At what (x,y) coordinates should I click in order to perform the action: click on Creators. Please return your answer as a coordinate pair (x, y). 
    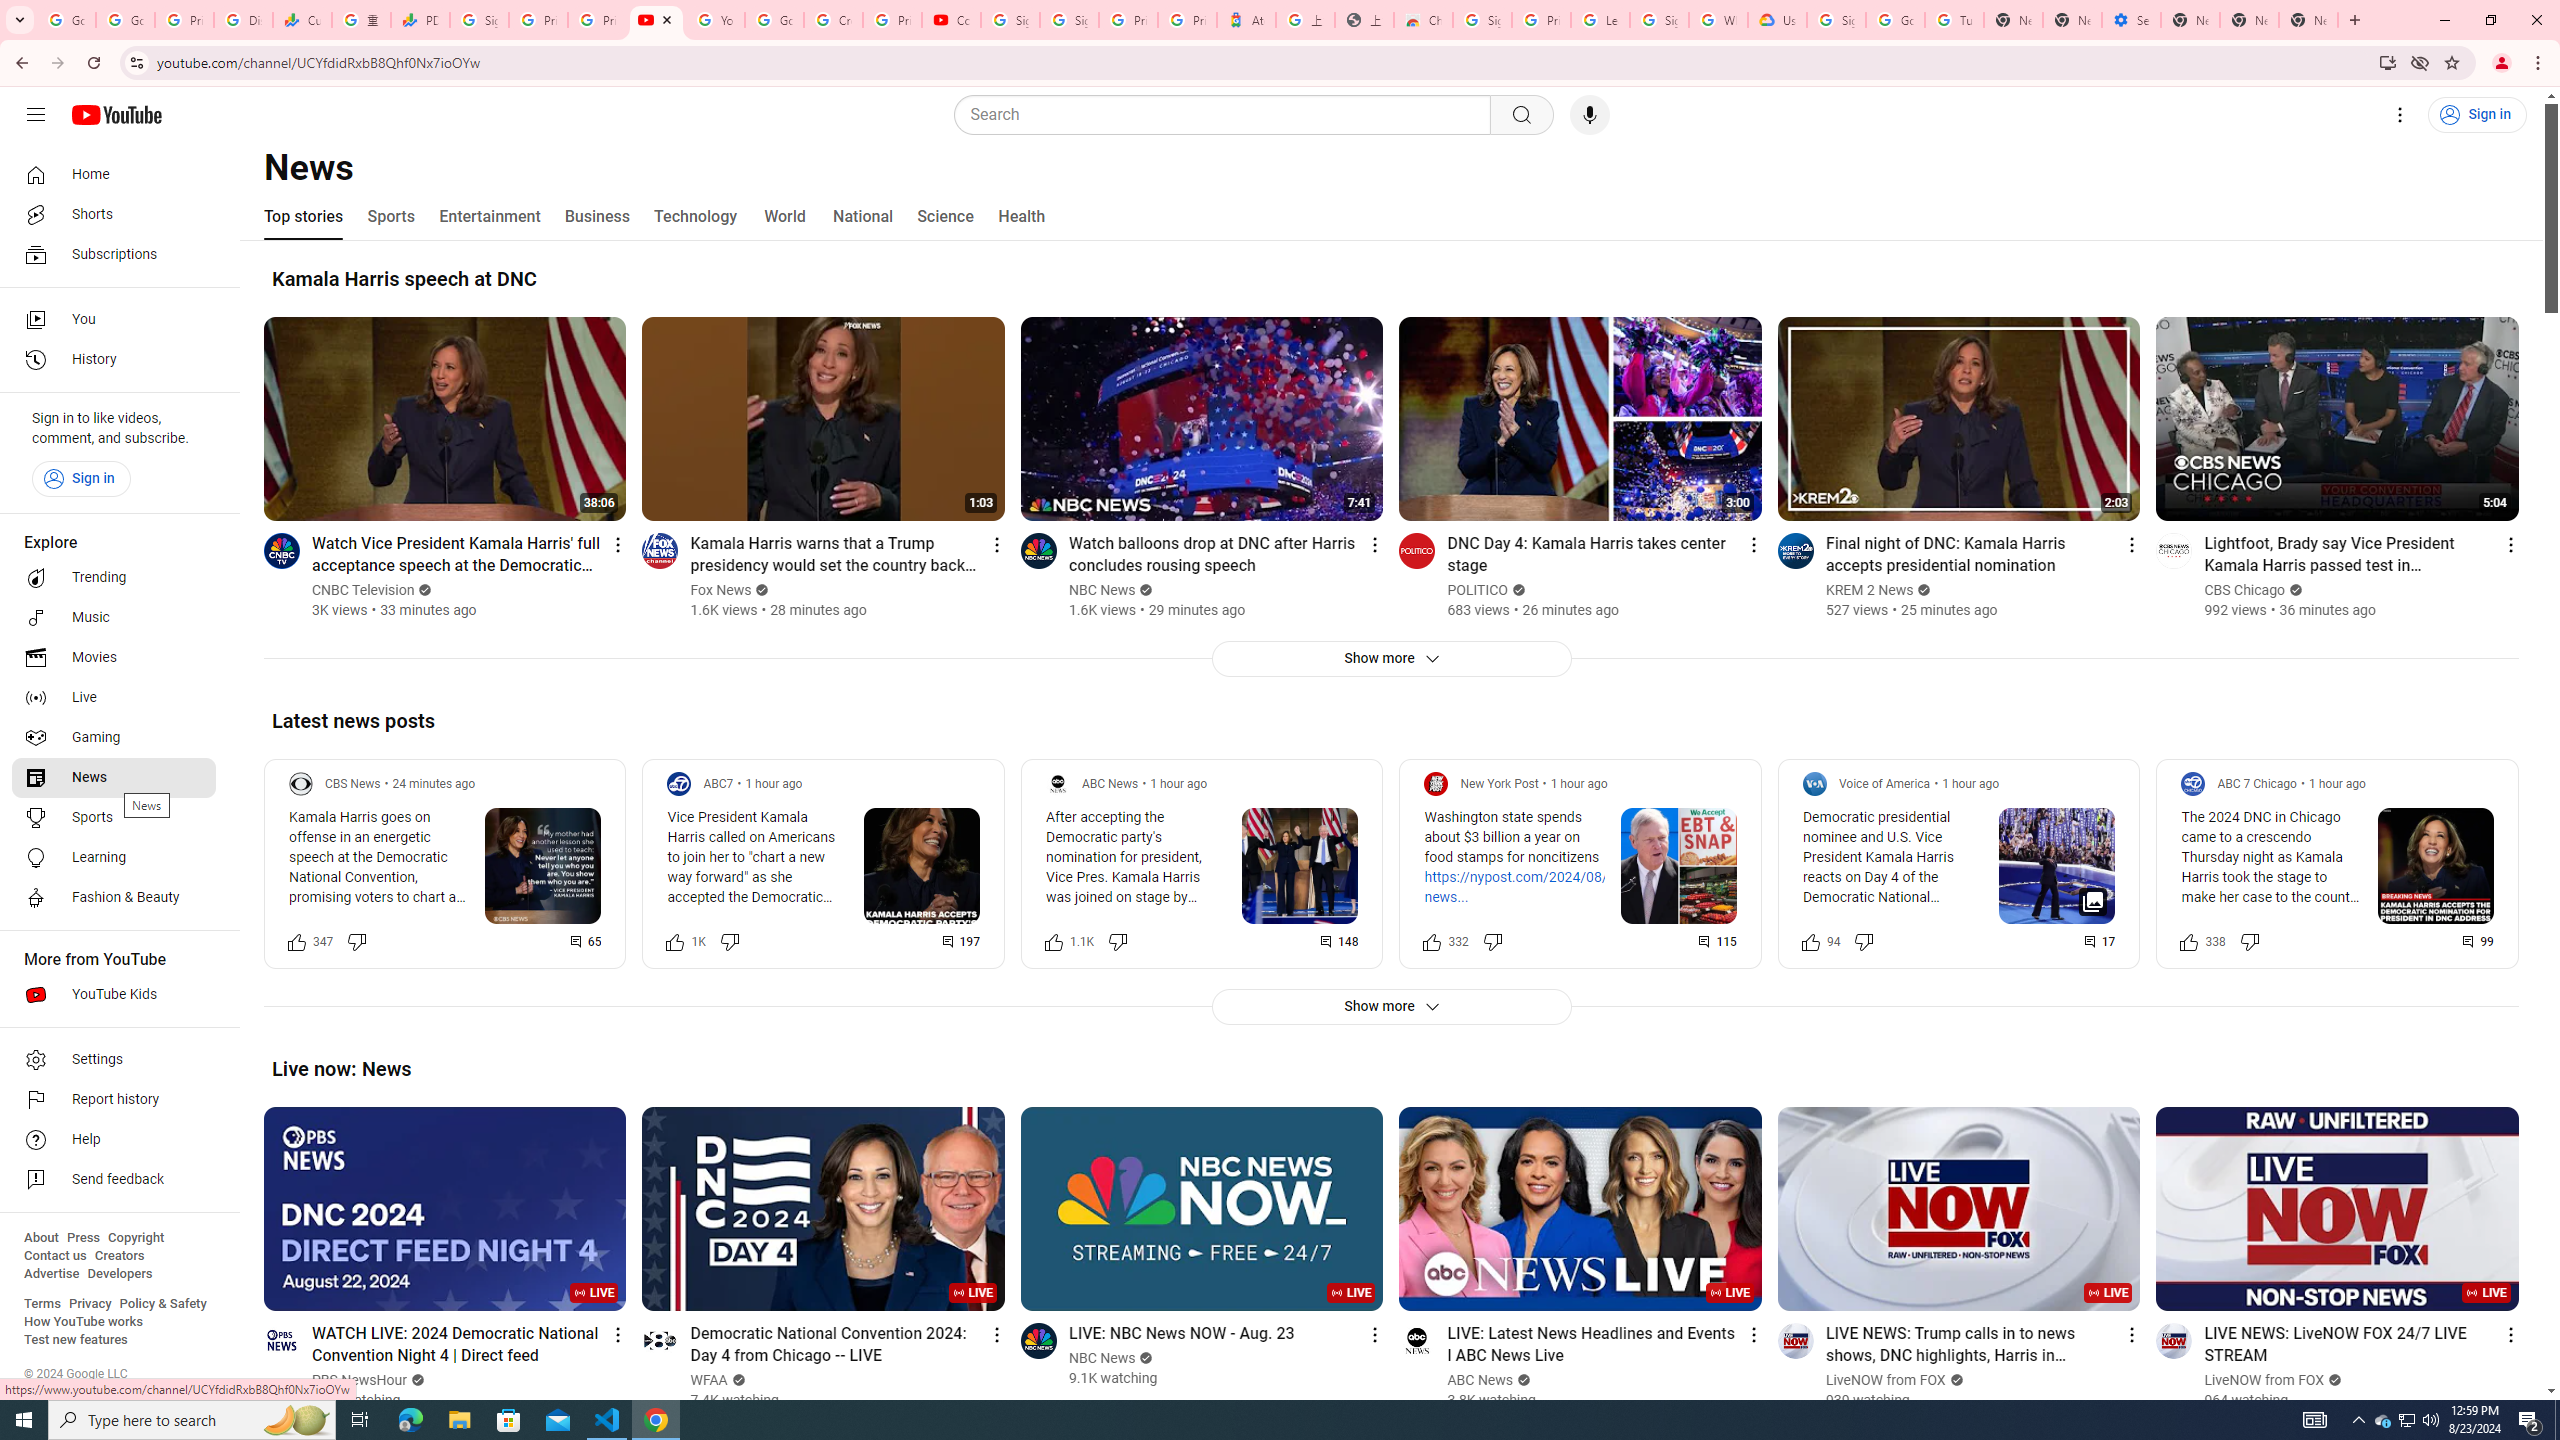
    Looking at the image, I should click on (120, 1256).